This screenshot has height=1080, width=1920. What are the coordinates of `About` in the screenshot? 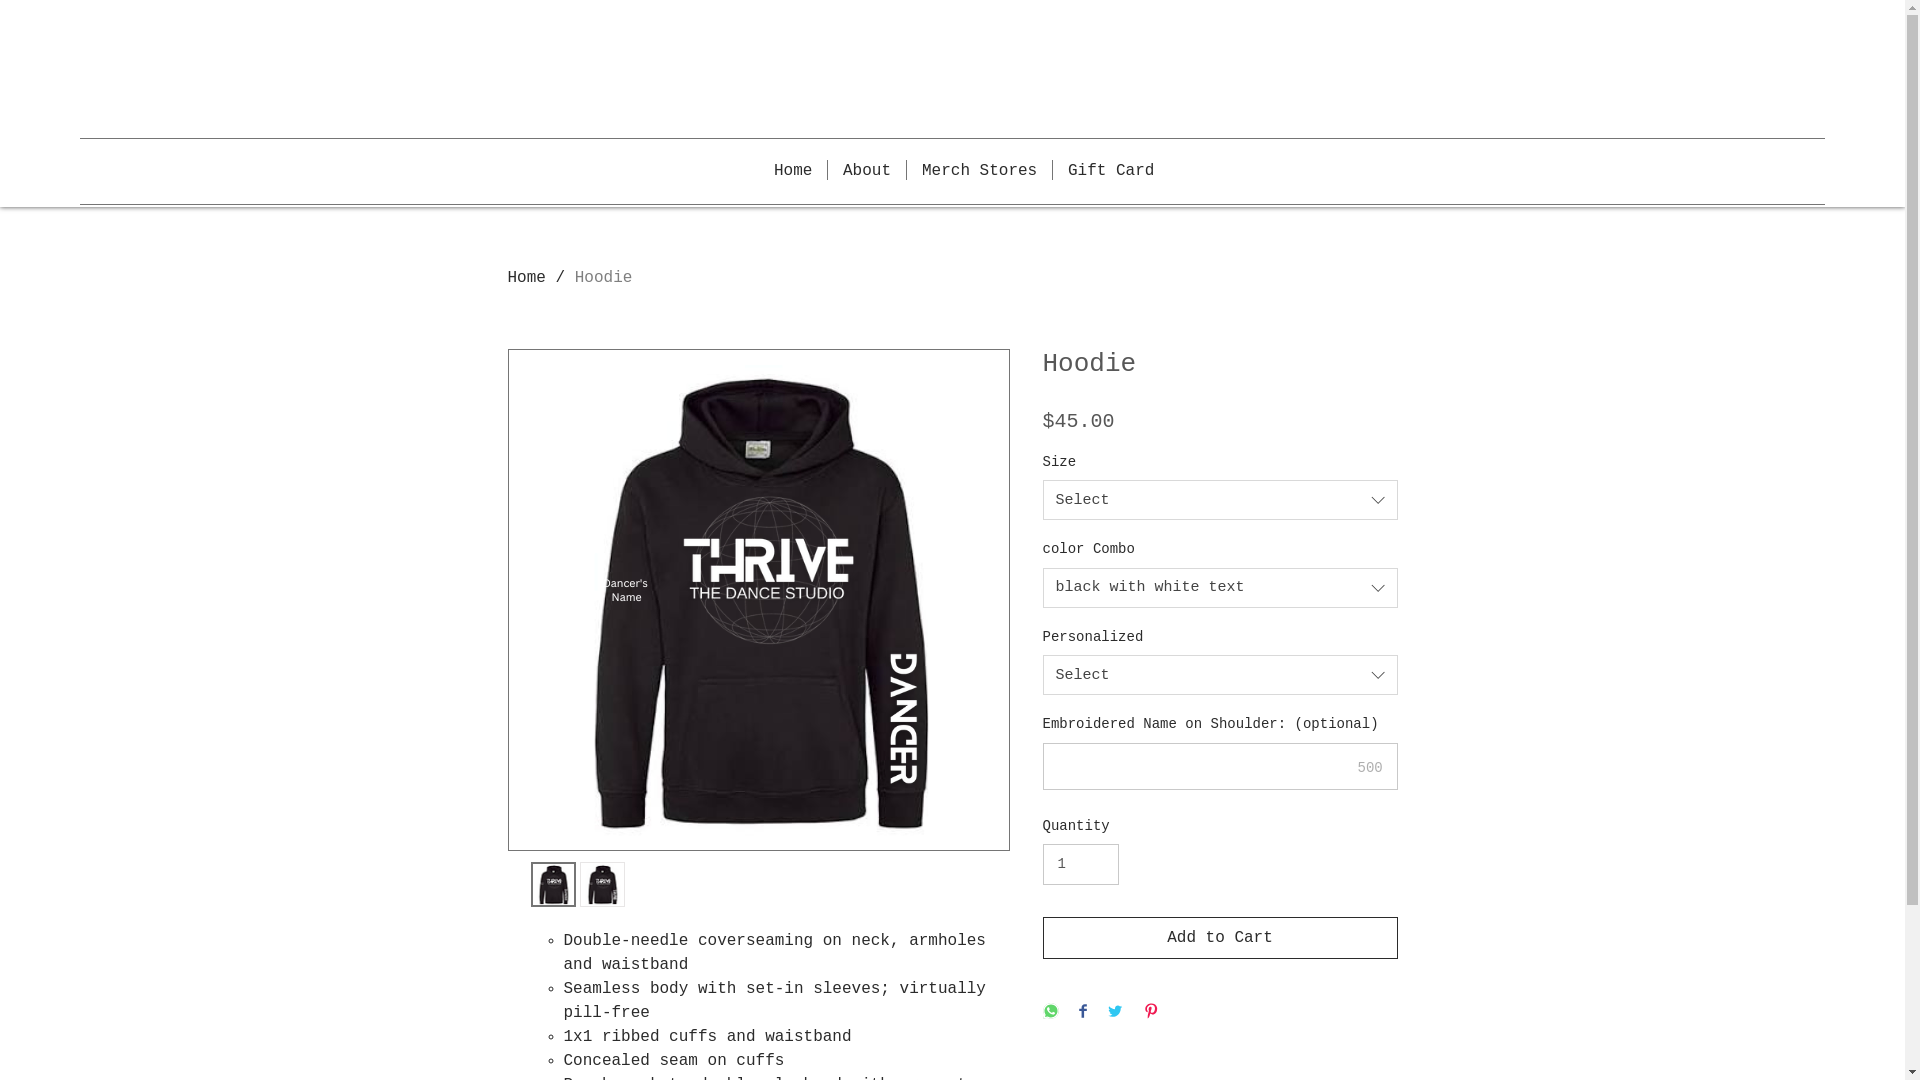 It's located at (867, 170).